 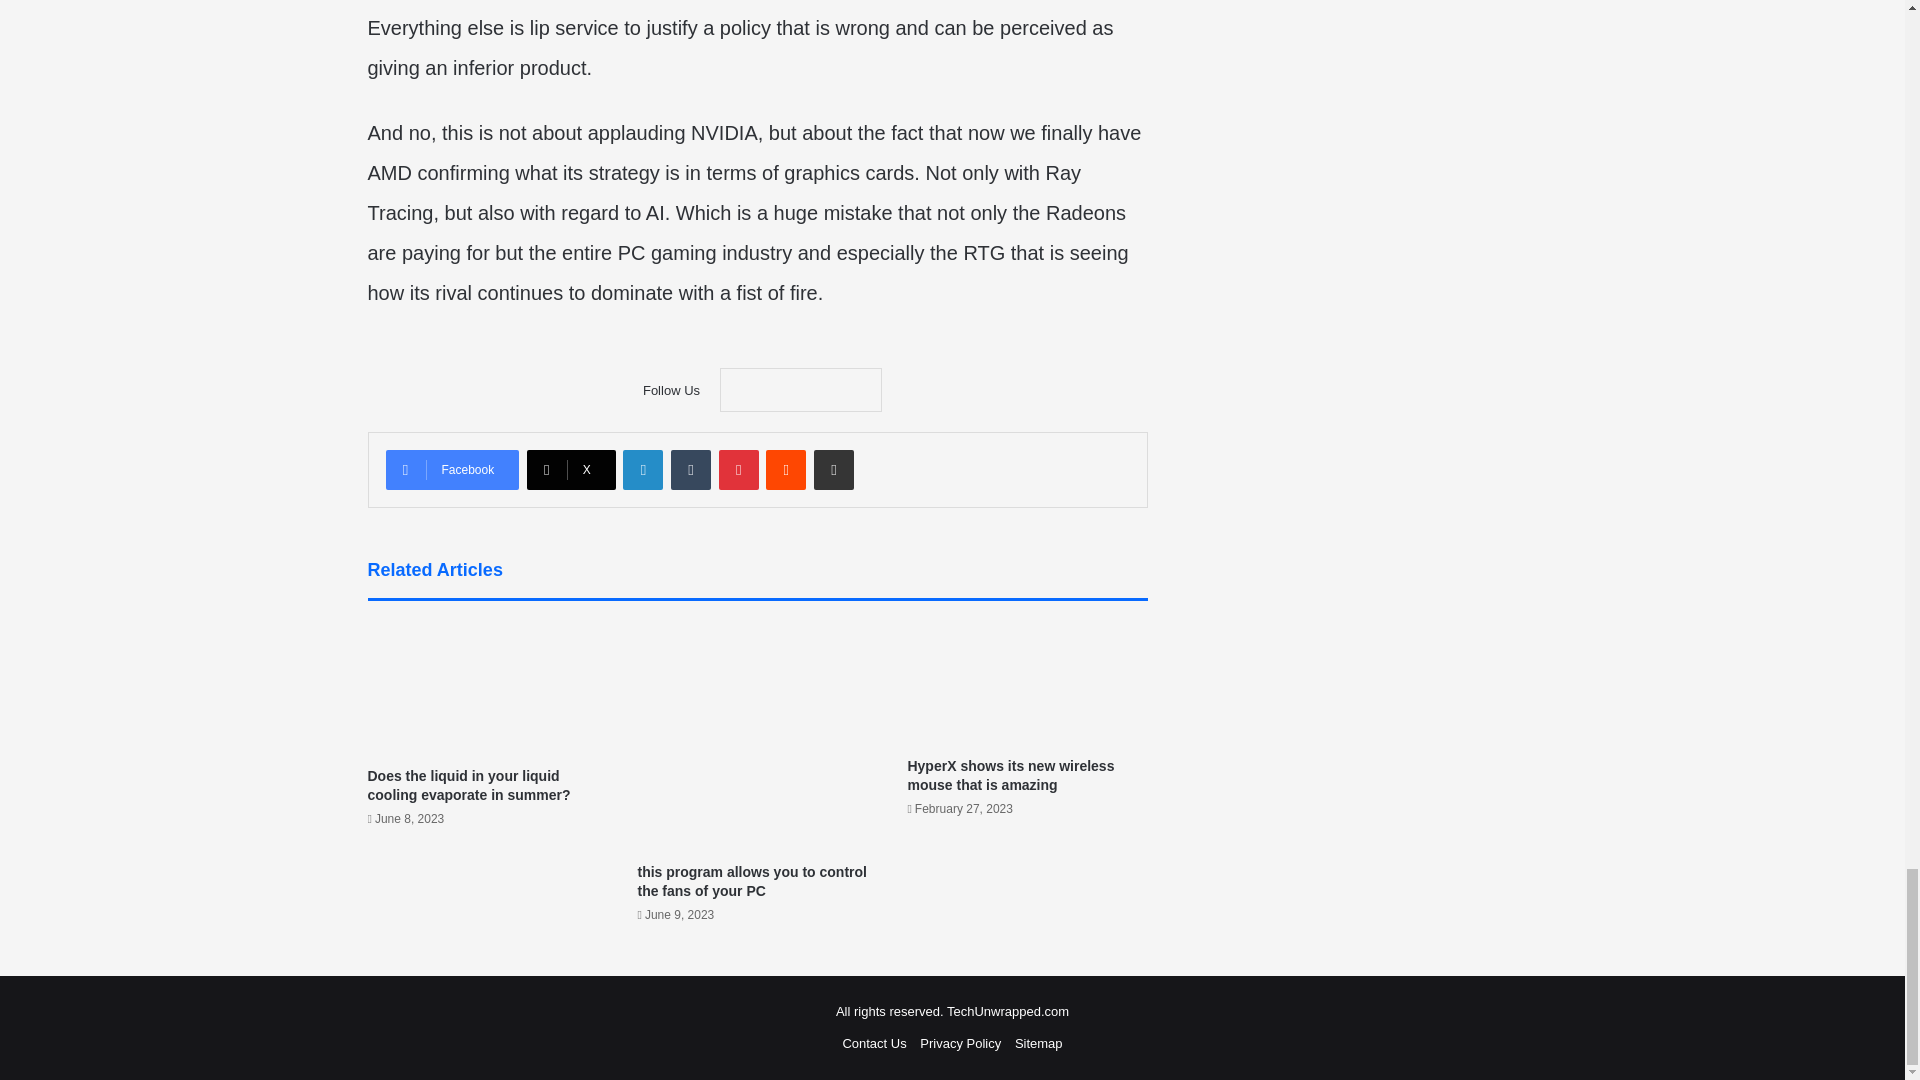 What do you see at coordinates (571, 470) in the screenshot?
I see `X` at bounding box center [571, 470].